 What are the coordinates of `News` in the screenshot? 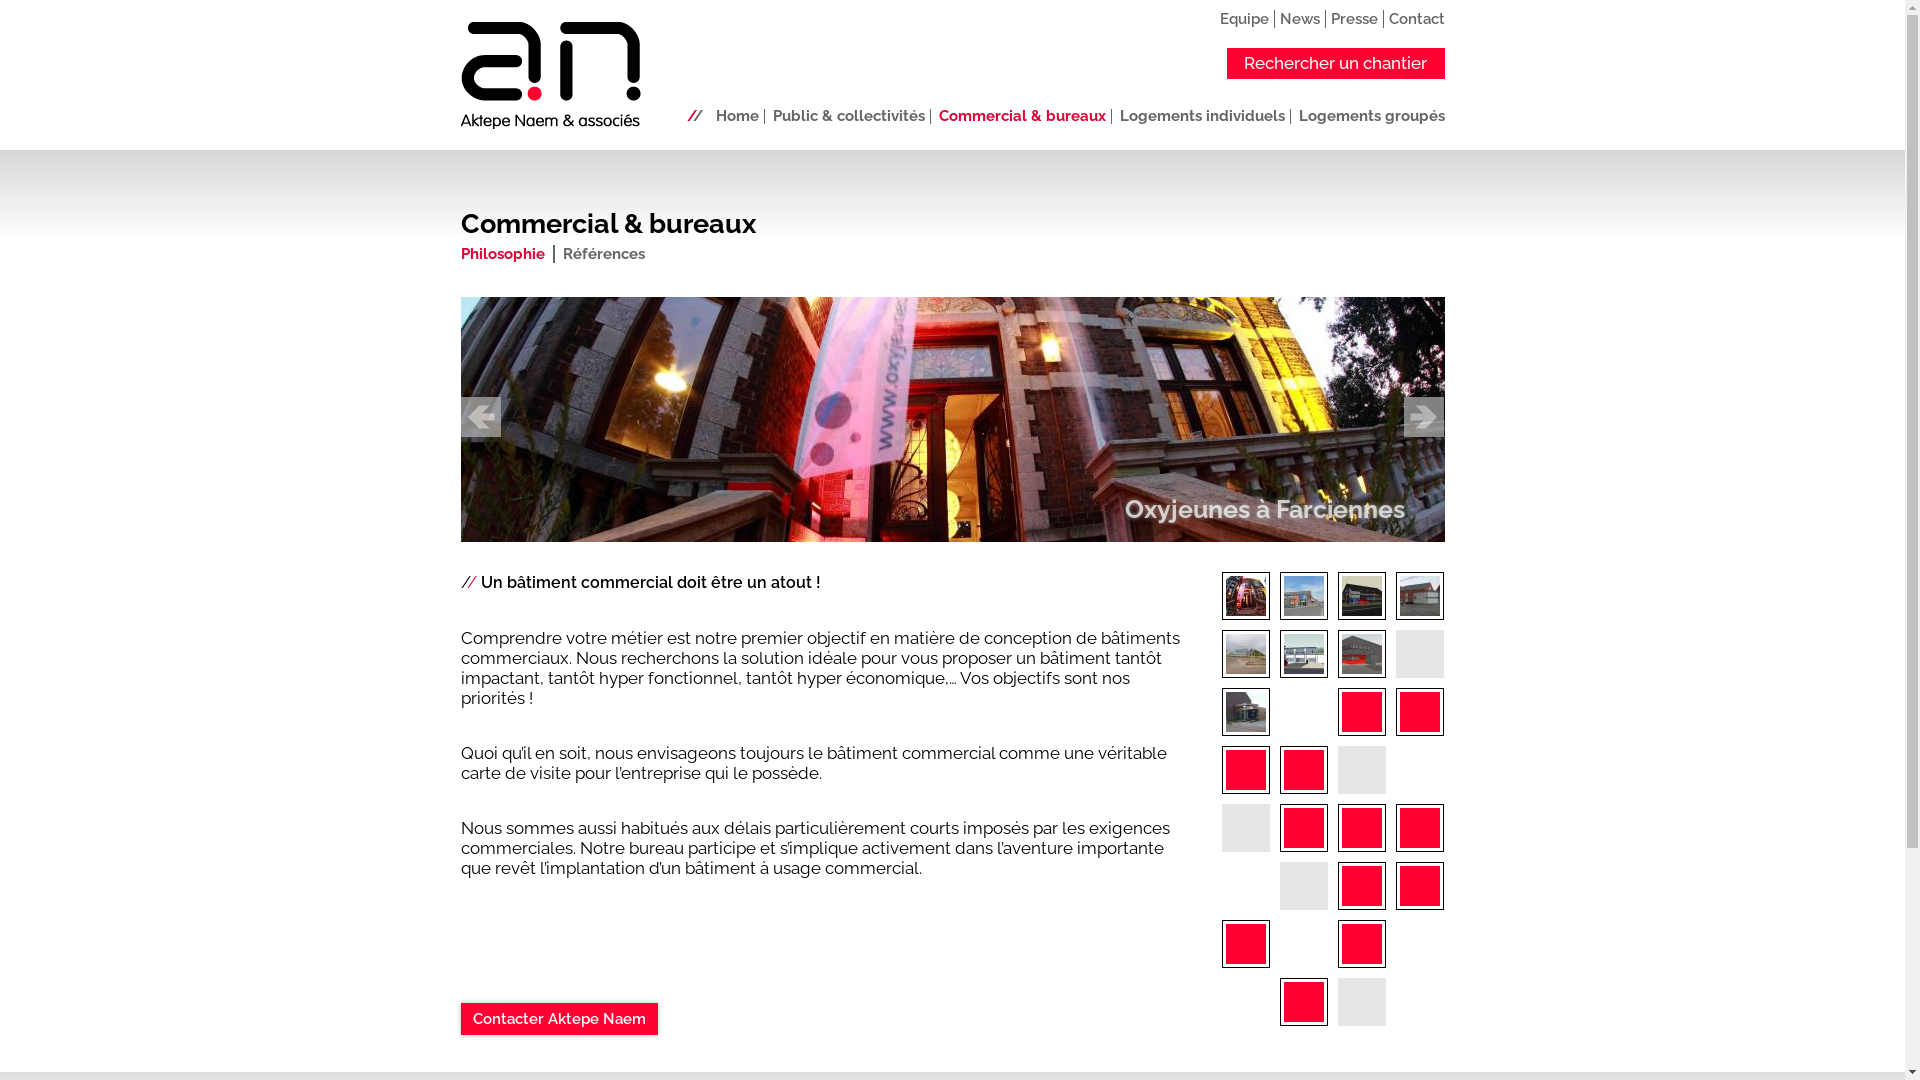 It's located at (1300, 18).